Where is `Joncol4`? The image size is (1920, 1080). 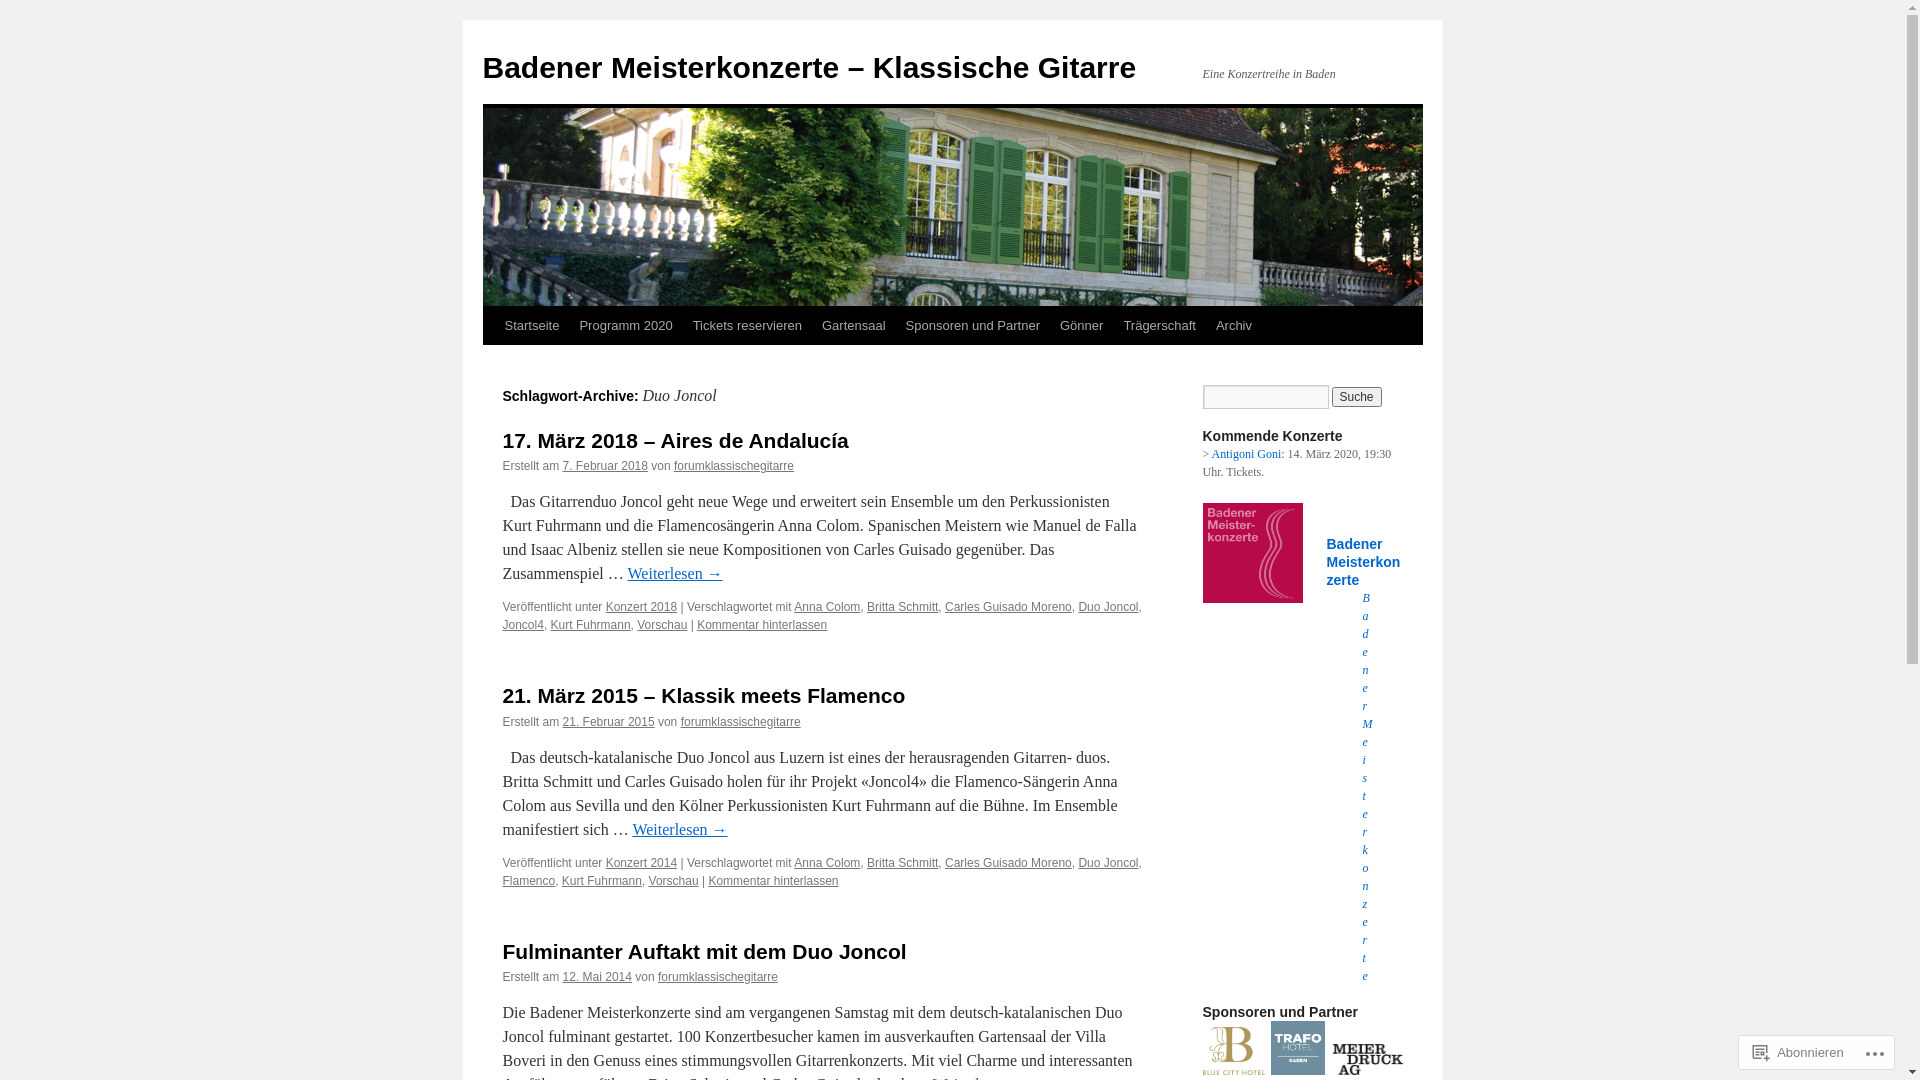
Joncol4 is located at coordinates (522, 625).